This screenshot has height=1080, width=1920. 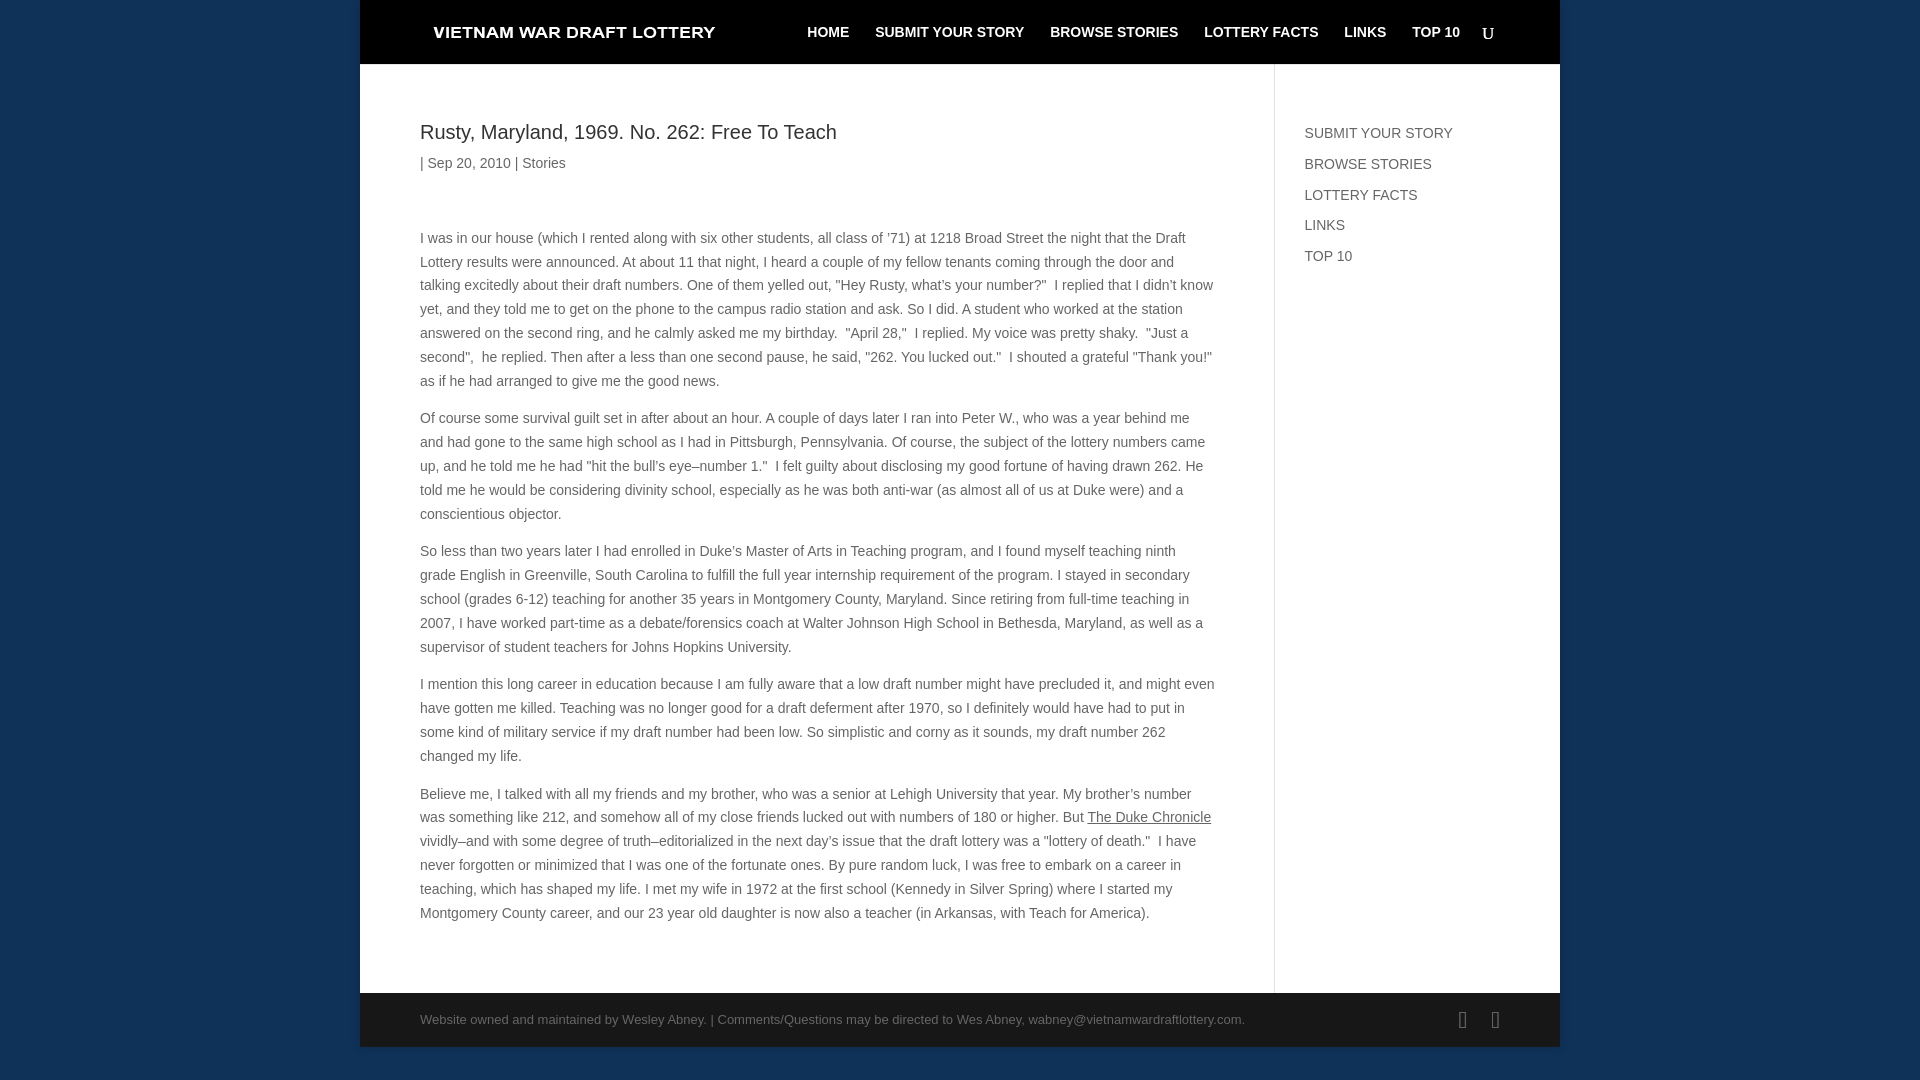 I want to click on SUBMIT YOUR STORY, so click(x=949, y=44).